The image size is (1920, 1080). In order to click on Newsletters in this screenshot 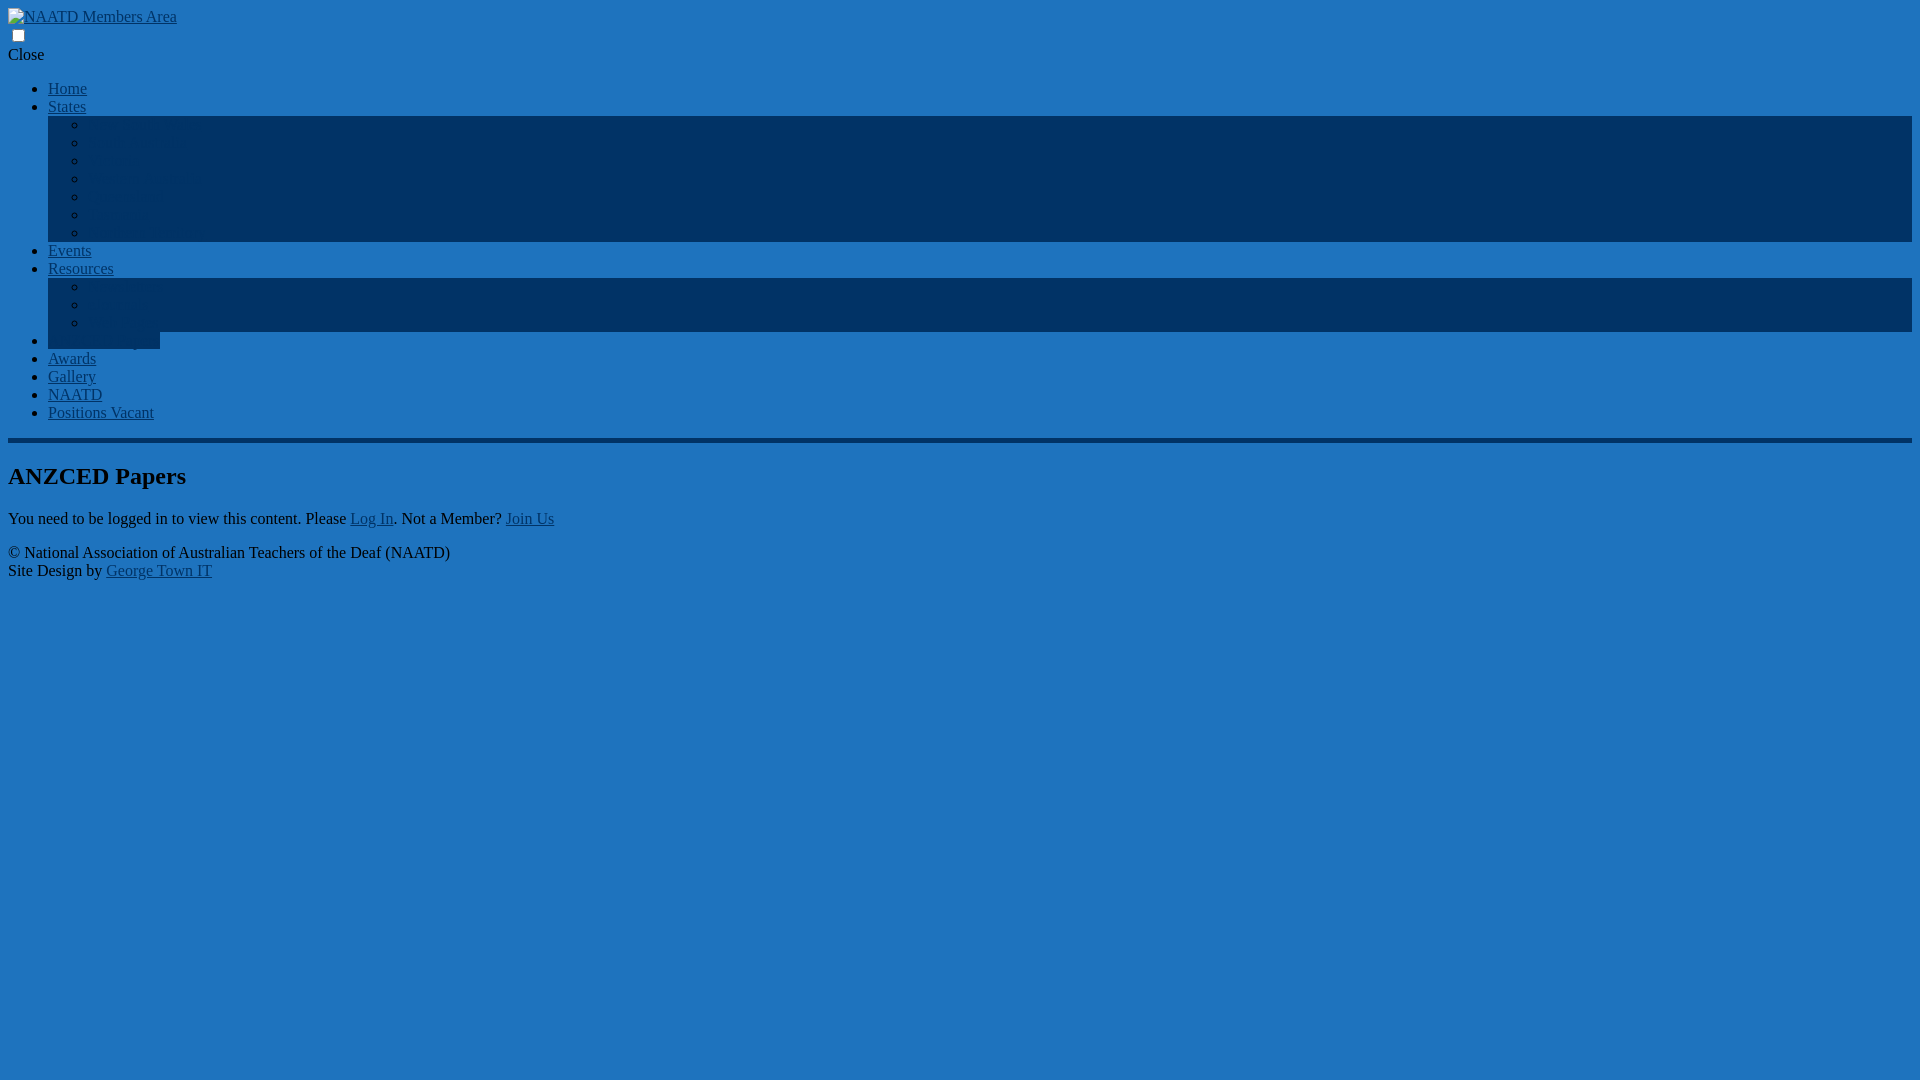, I will do `click(126, 286)`.